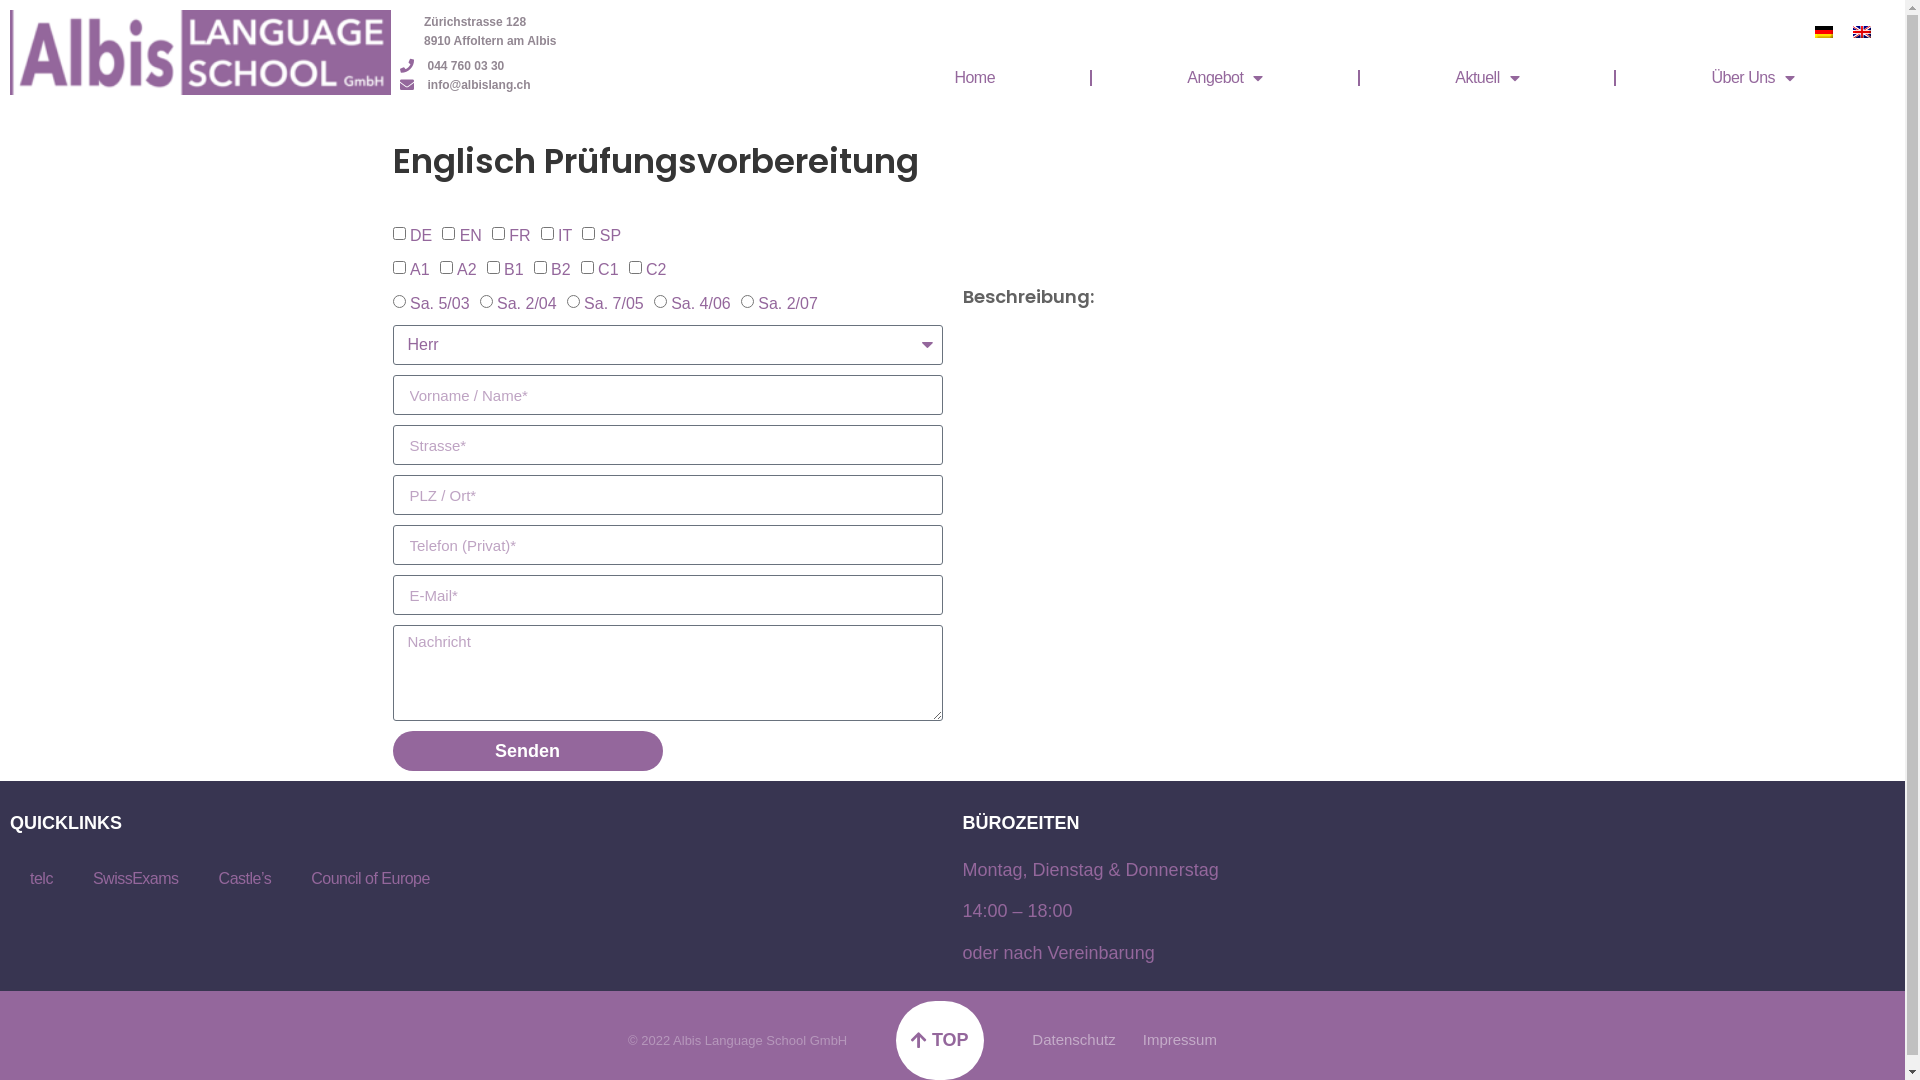  Describe the element at coordinates (466, 85) in the screenshot. I see `info@albislang.ch` at that location.